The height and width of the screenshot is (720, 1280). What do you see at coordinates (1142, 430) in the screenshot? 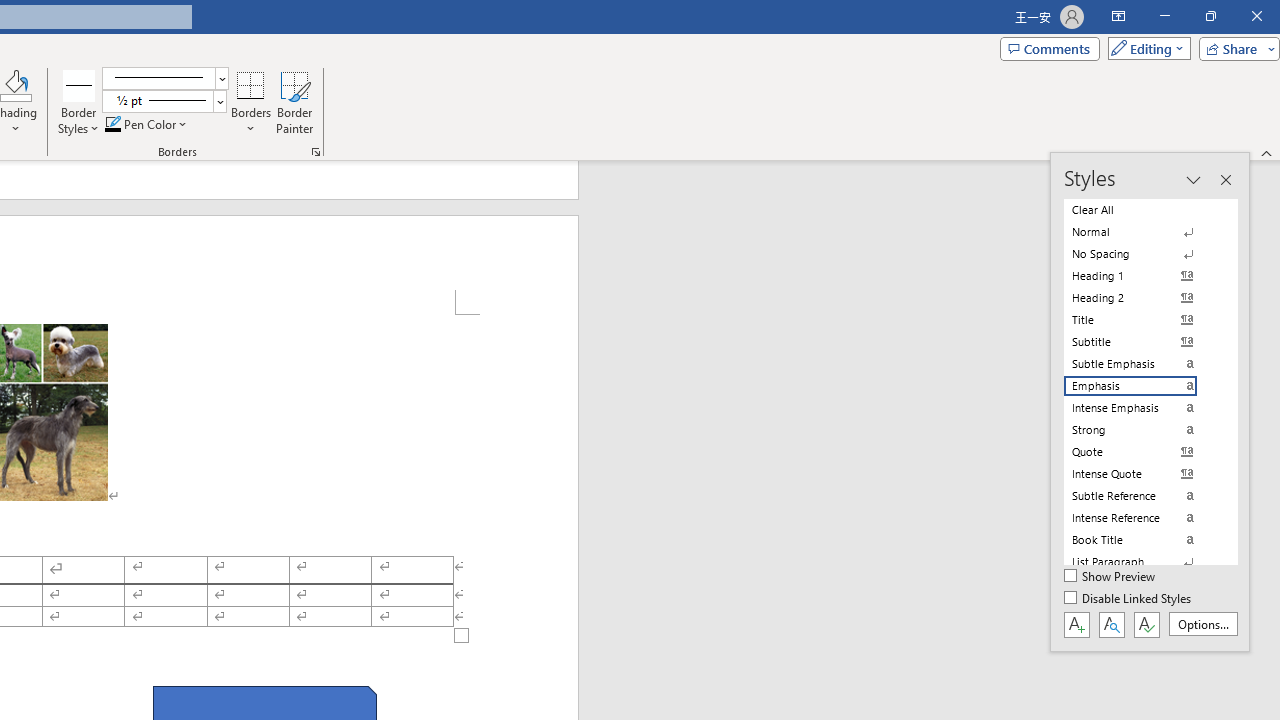
I see `Strong` at bounding box center [1142, 430].